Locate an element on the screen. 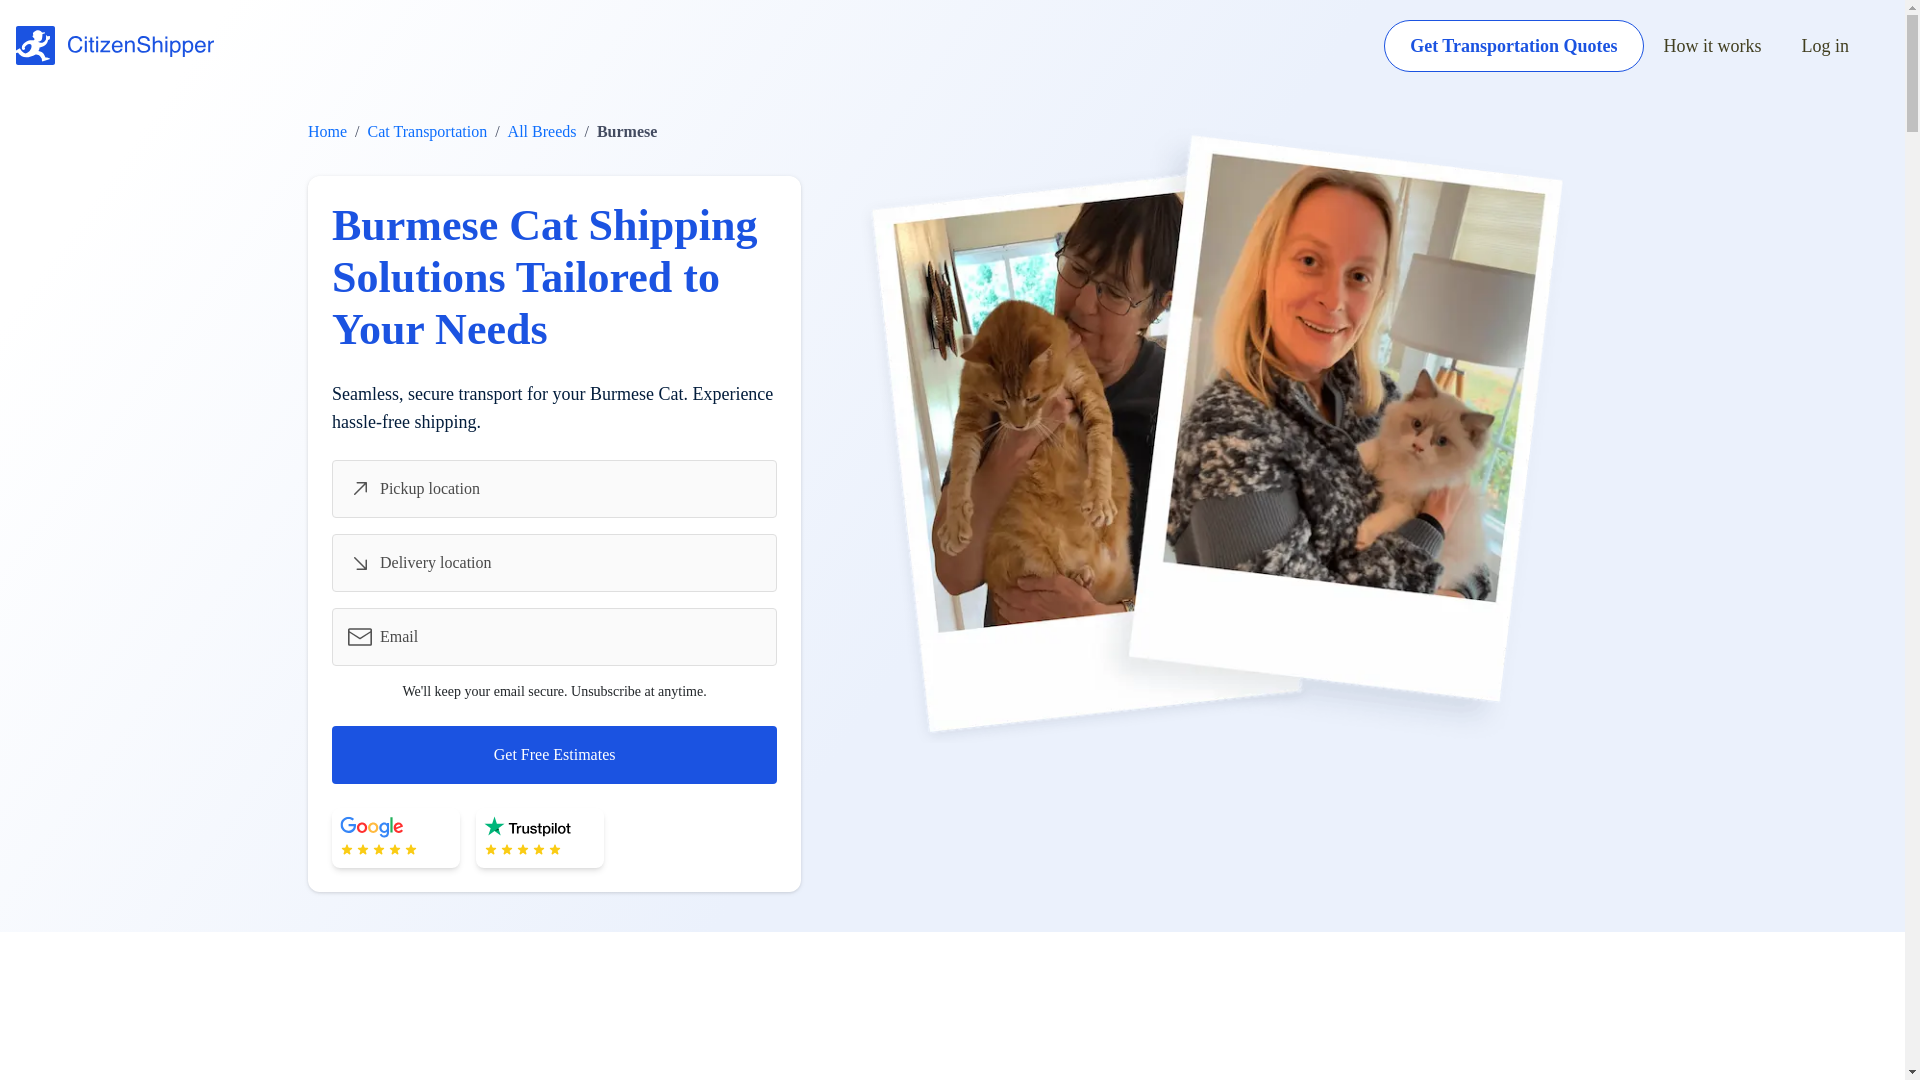  How it works is located at coordinates (1713, 46).